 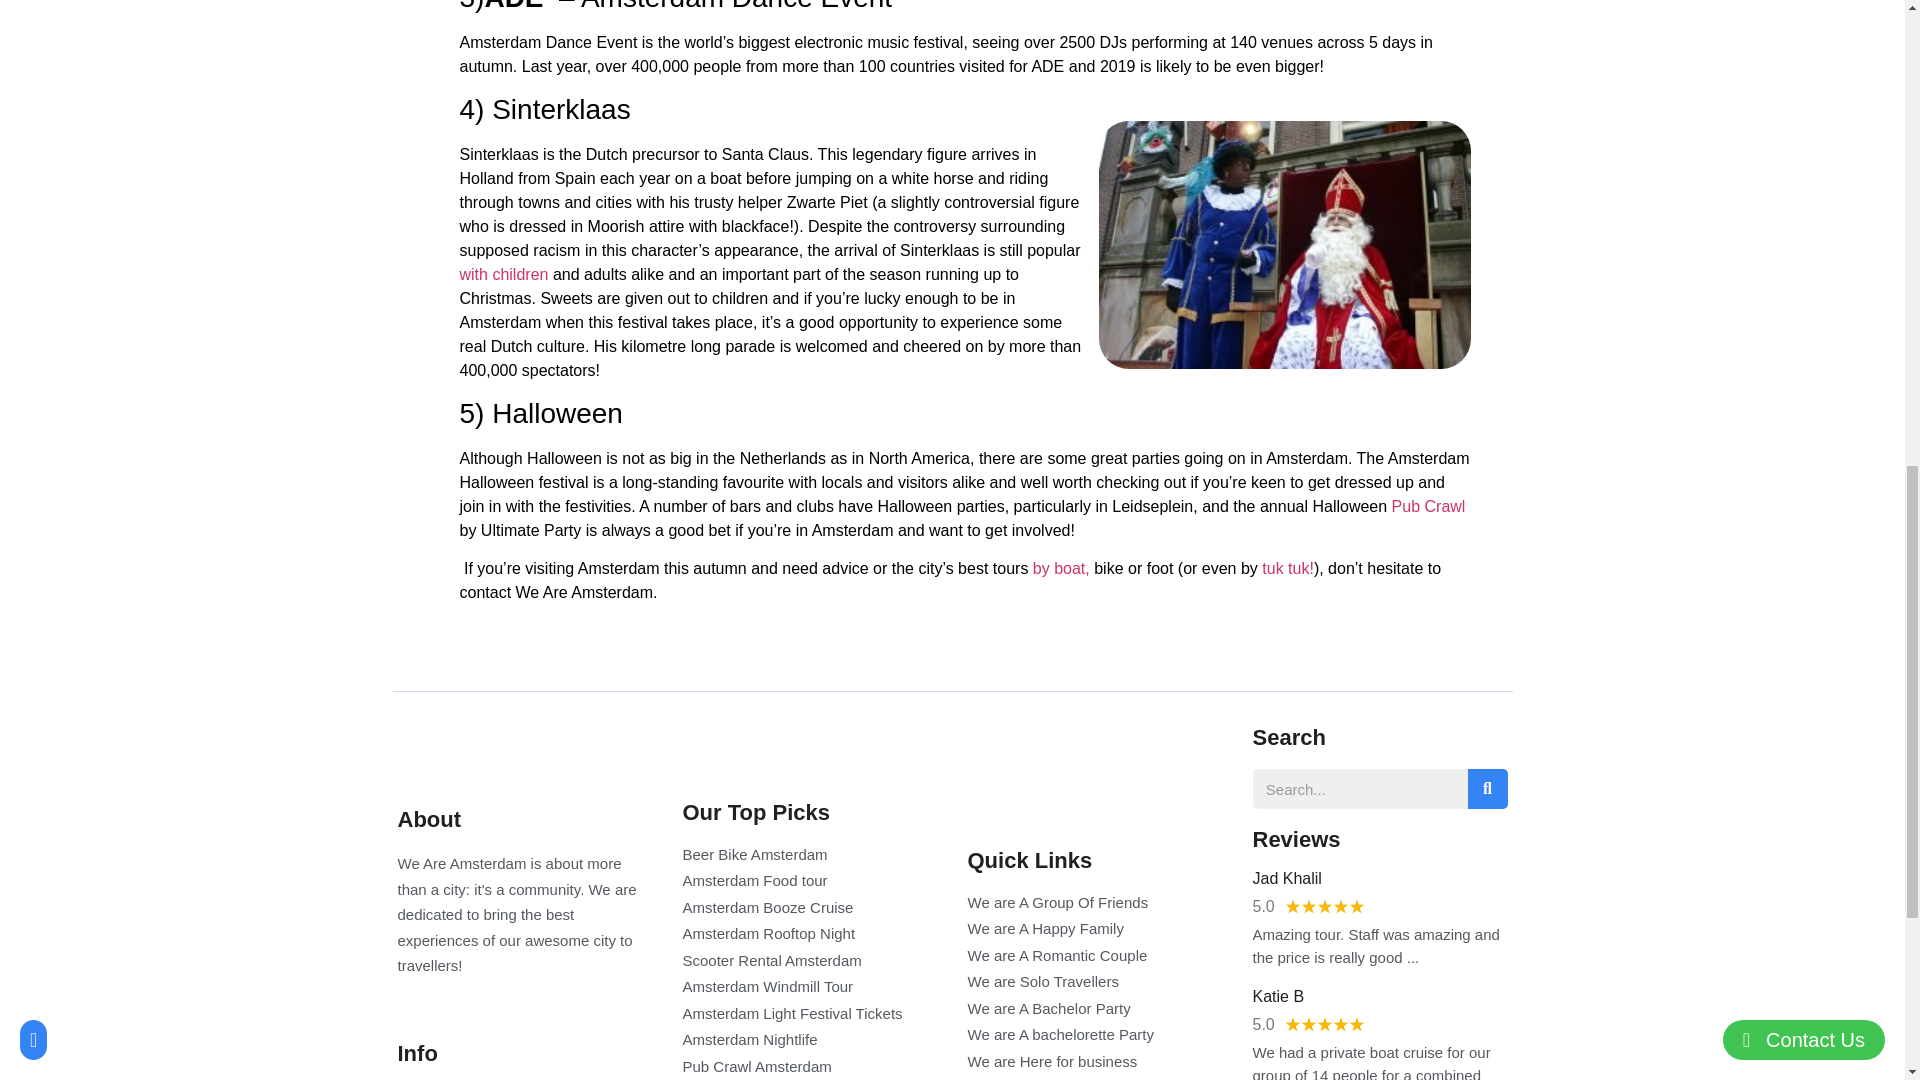 I want to click on Amsterdam Rooftop Night, so click(x=808, y=934).